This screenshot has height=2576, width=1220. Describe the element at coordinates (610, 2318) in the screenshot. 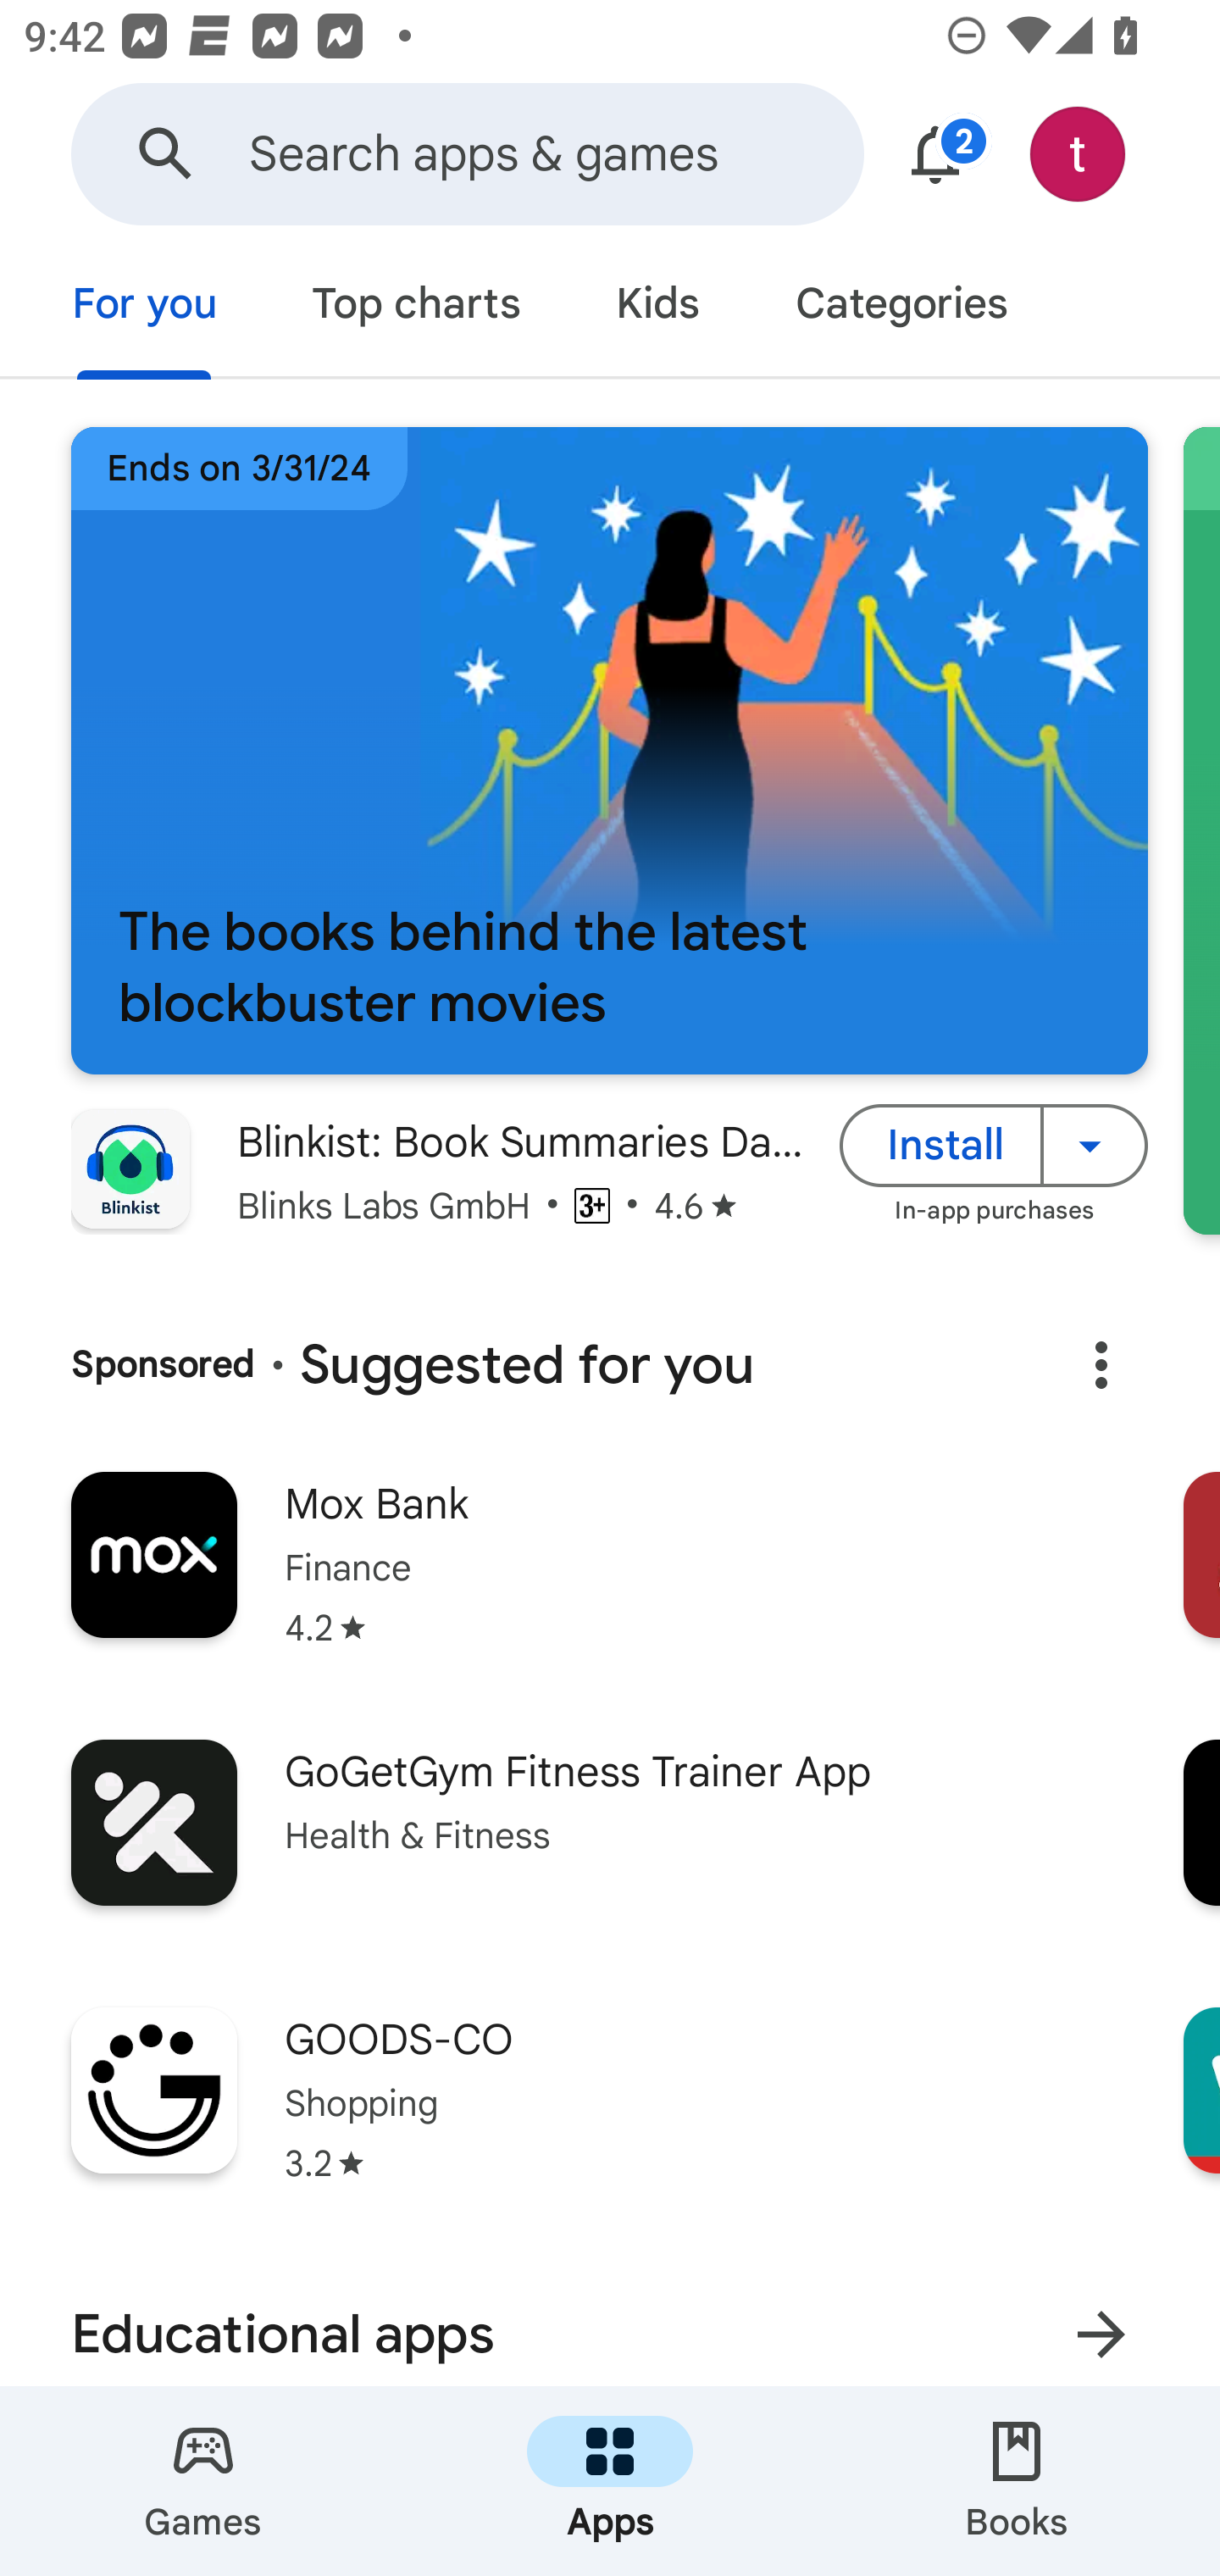

I see `Educational apps More results for Educational apps` at that location.